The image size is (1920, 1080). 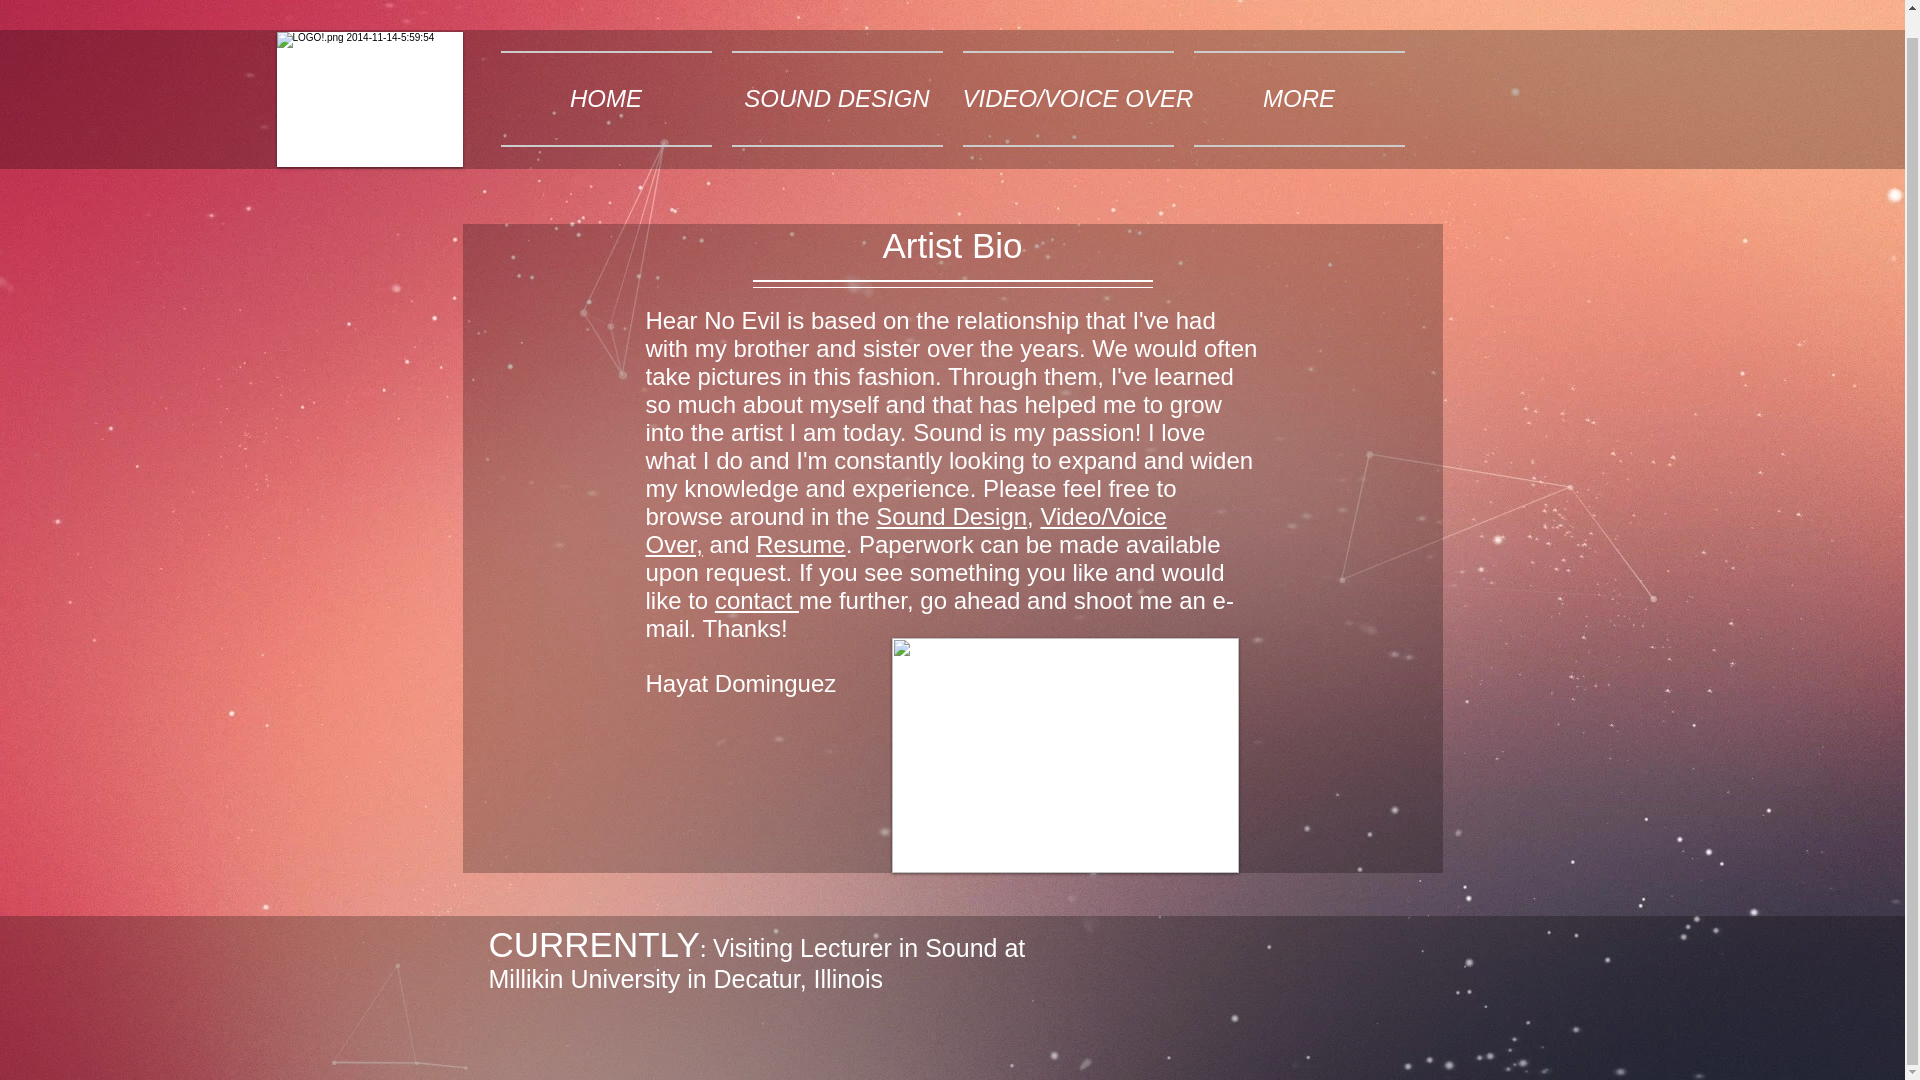 What do you see at coordinates (369, 100) in the screenshot?
I see `LOGO!.png 2014-11-14-5:59:54` at bounding box center [369, 100].